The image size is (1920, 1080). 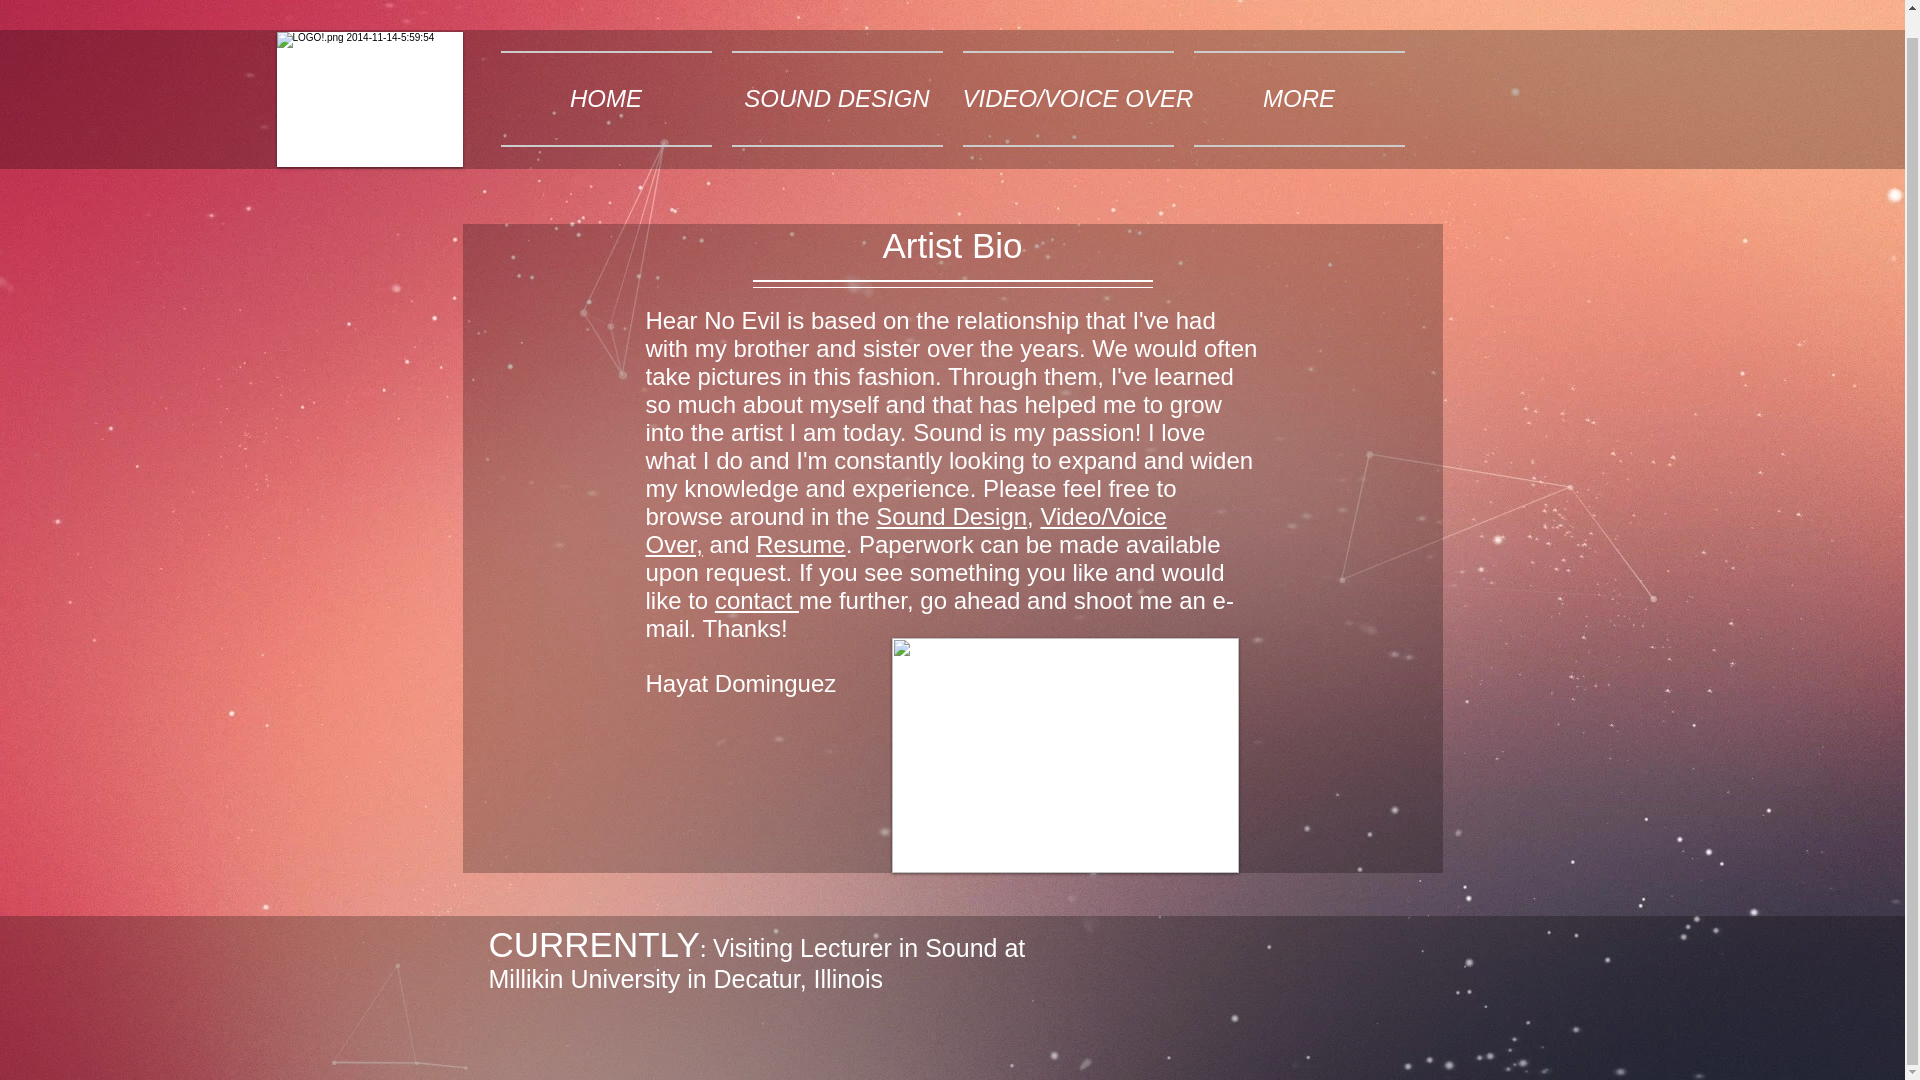 What do you see at coordinates (369, 100) in the screenshot?
I see `LOGO!.png 2014-11-14-5:59:54` at bounding box center [369, 100].